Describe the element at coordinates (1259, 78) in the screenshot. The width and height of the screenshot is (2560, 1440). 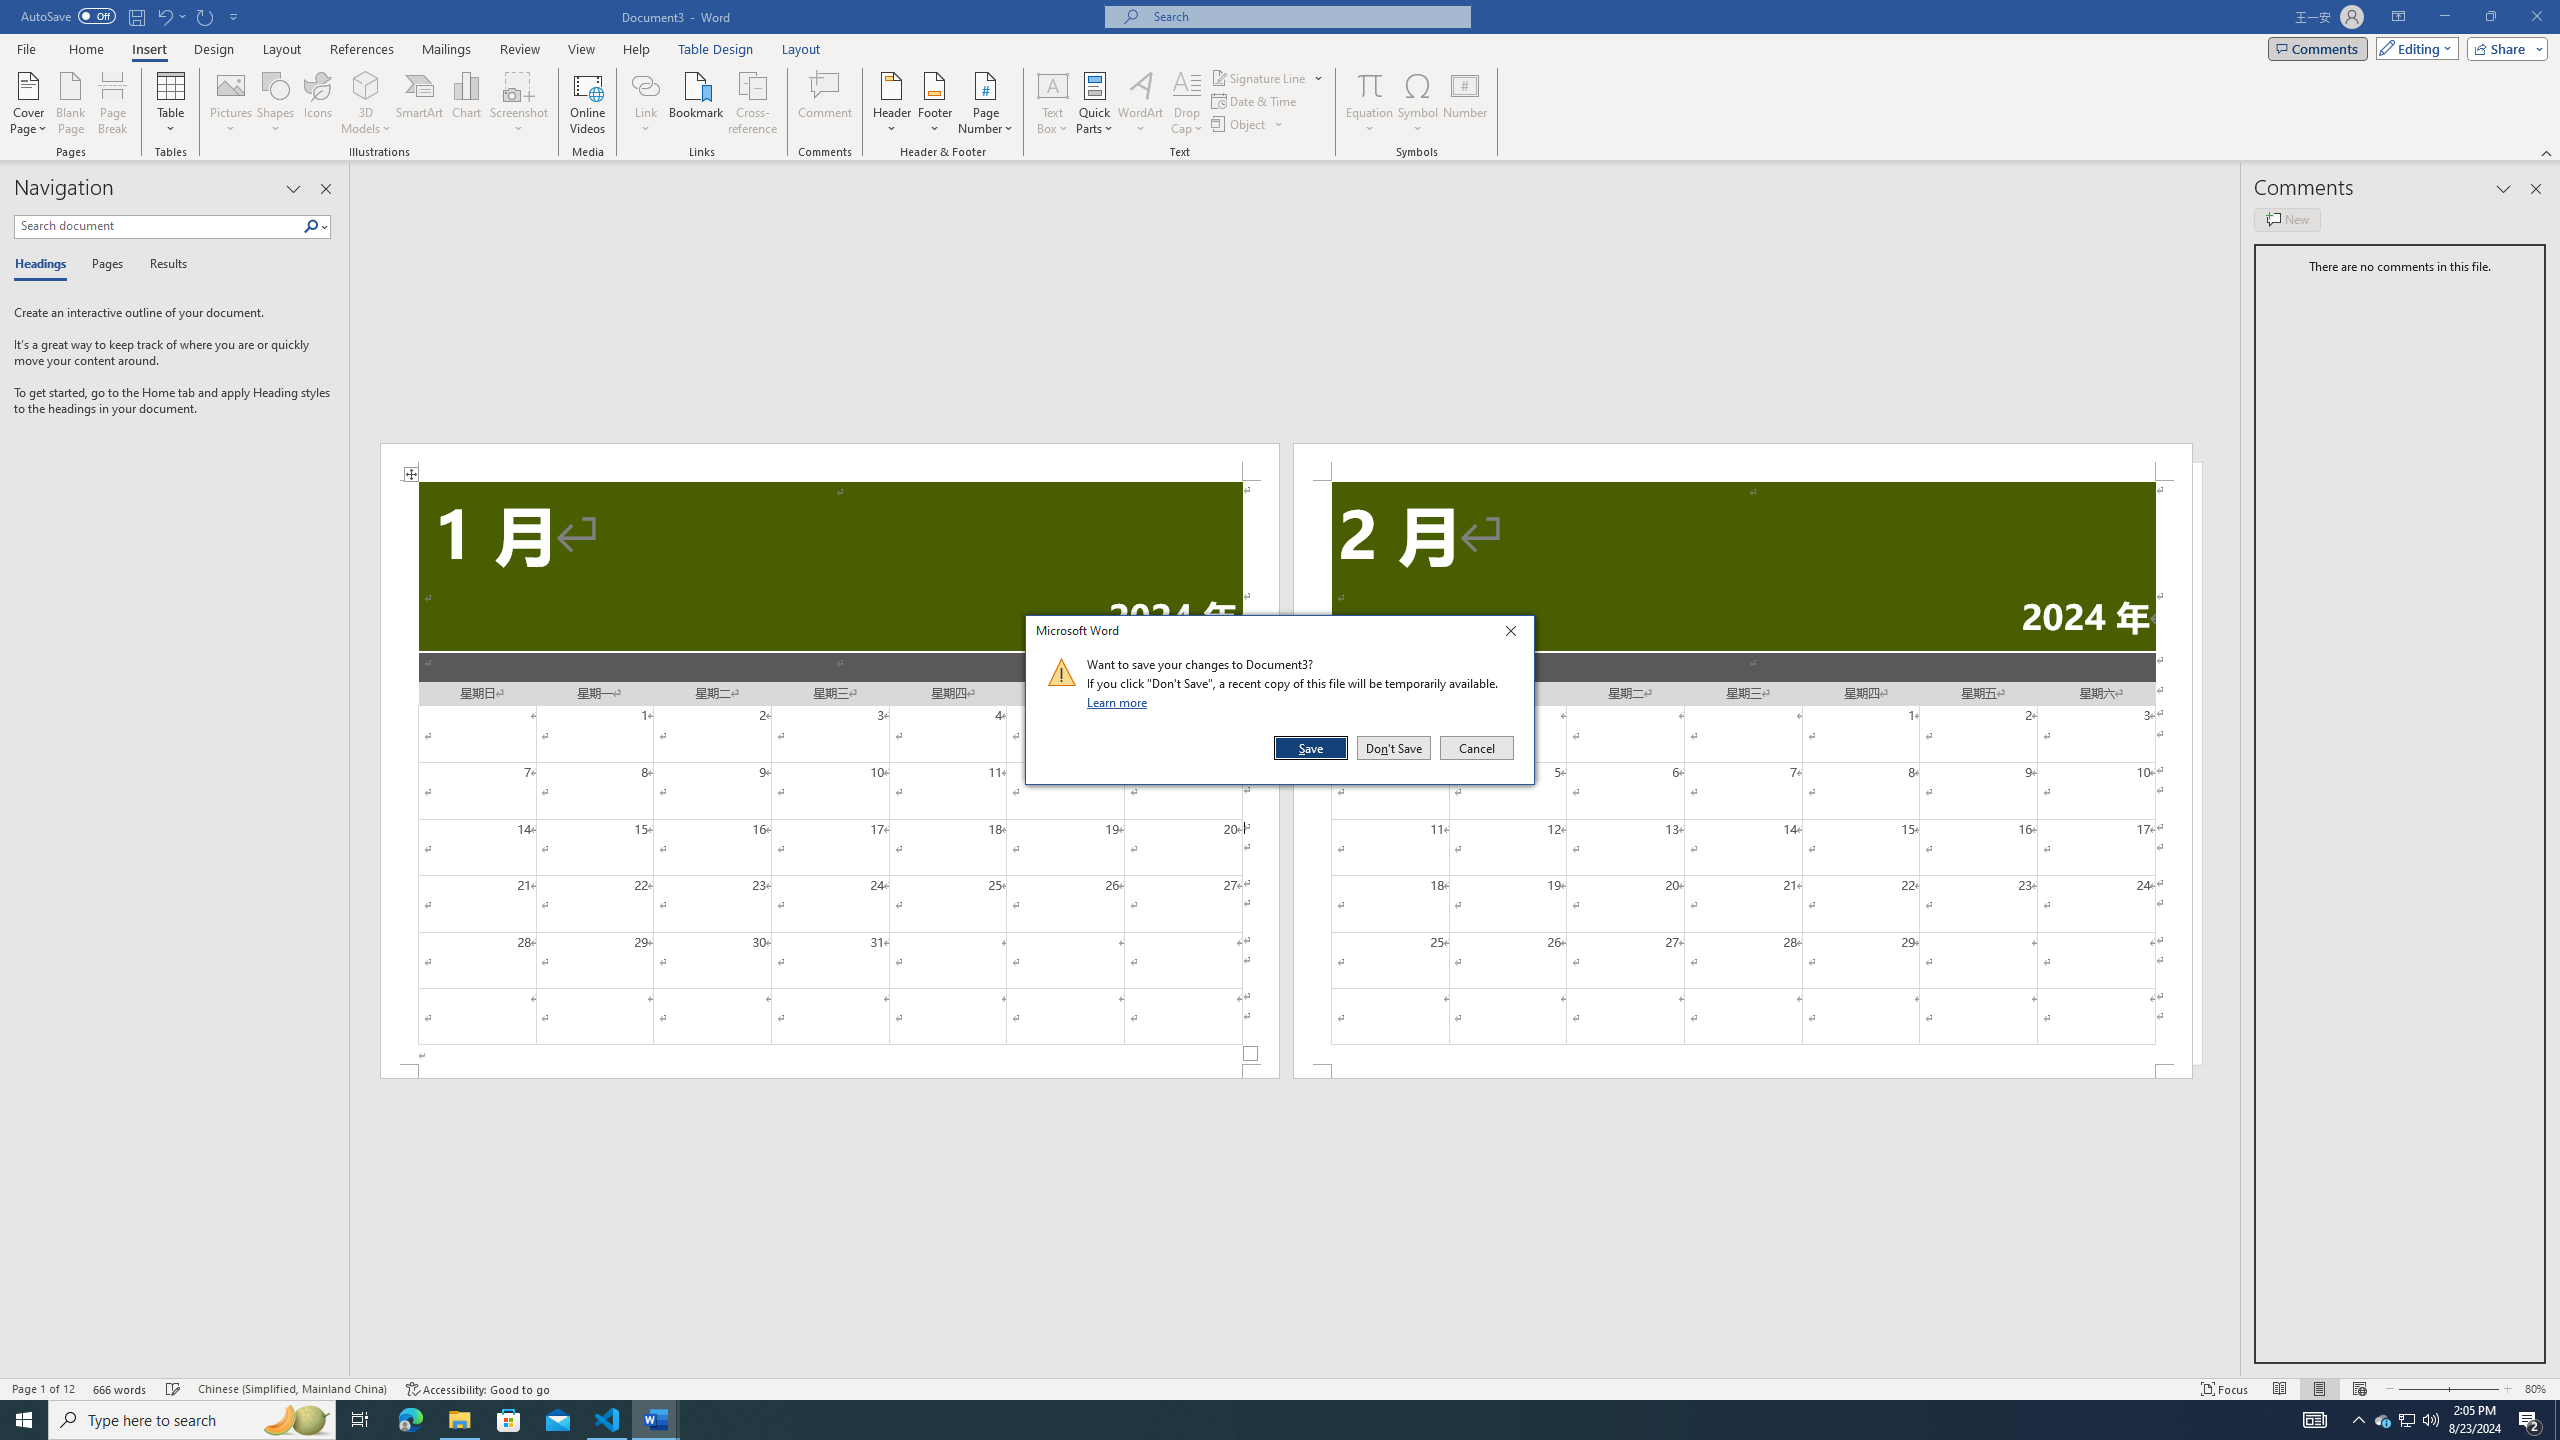
I see `Signature Line` at that location.